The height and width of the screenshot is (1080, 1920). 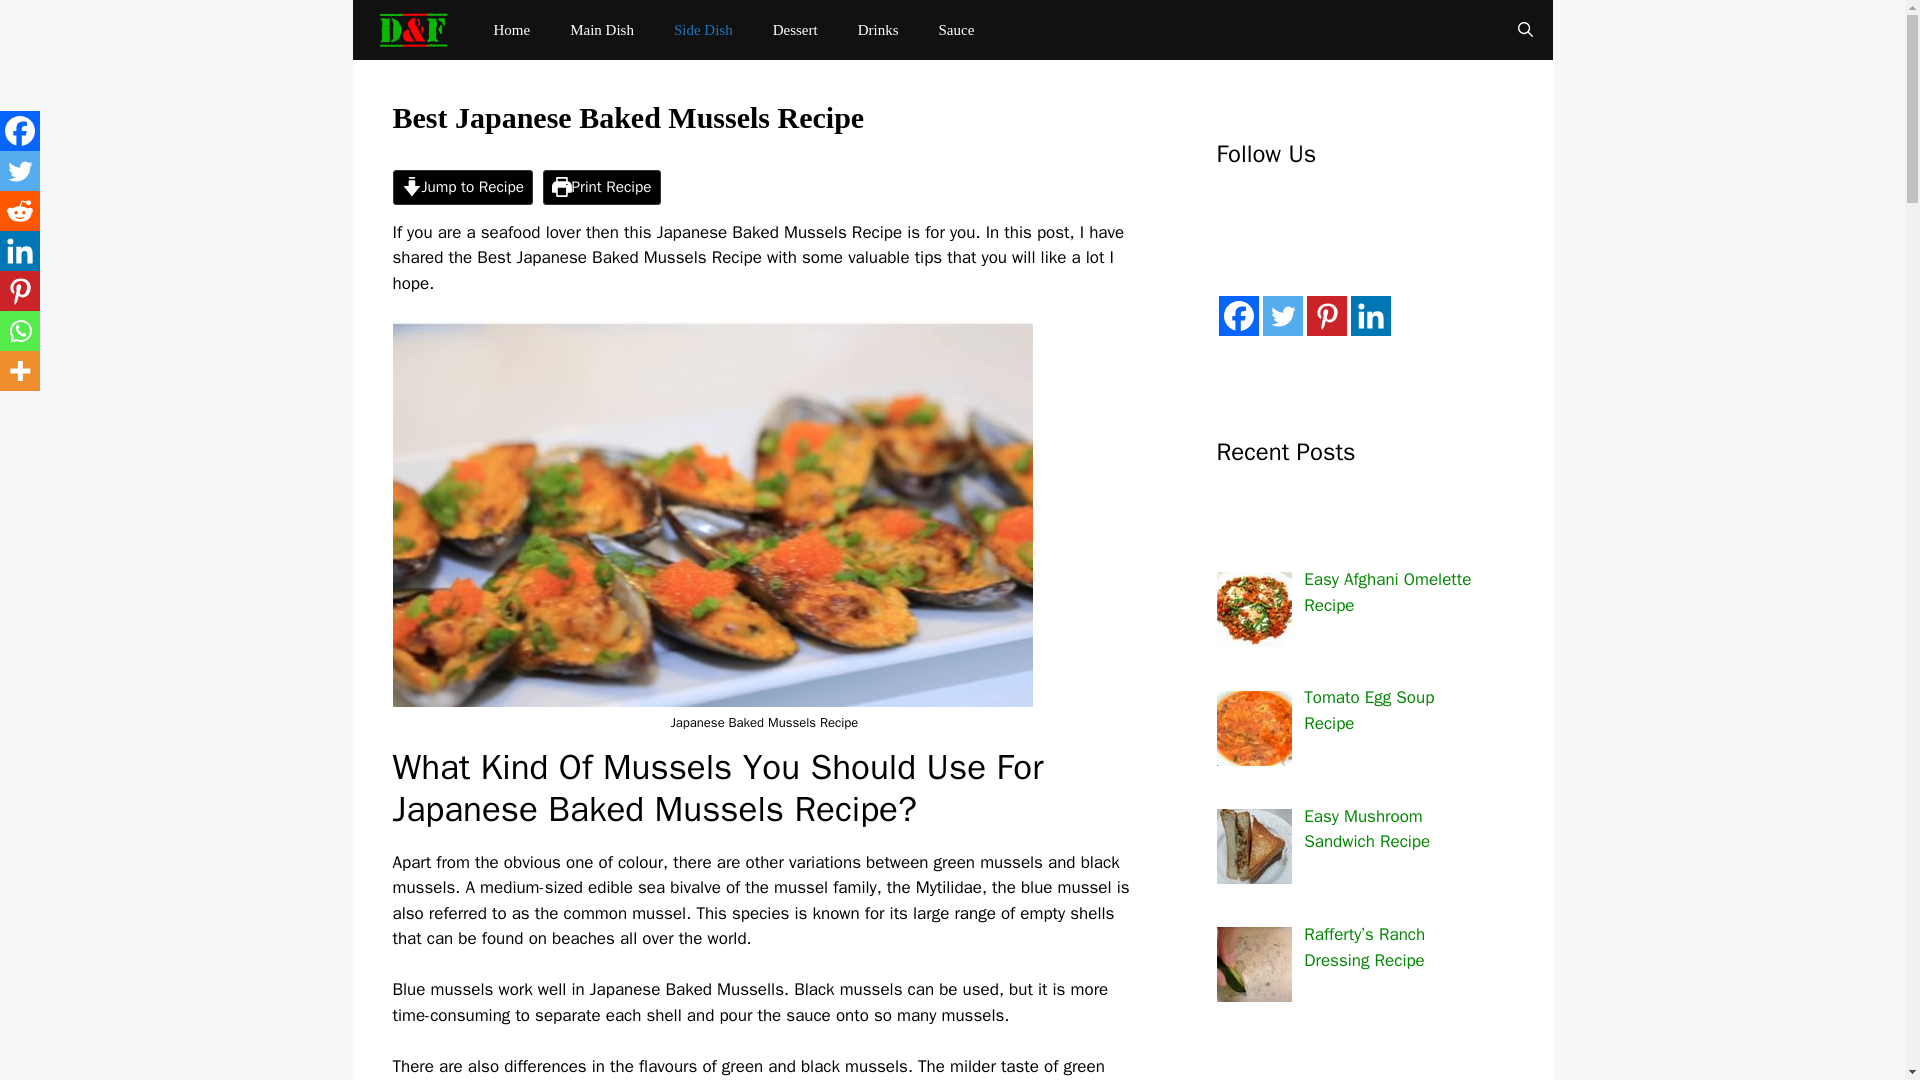 I want to click on Drinks, so click(x=878, y=30).